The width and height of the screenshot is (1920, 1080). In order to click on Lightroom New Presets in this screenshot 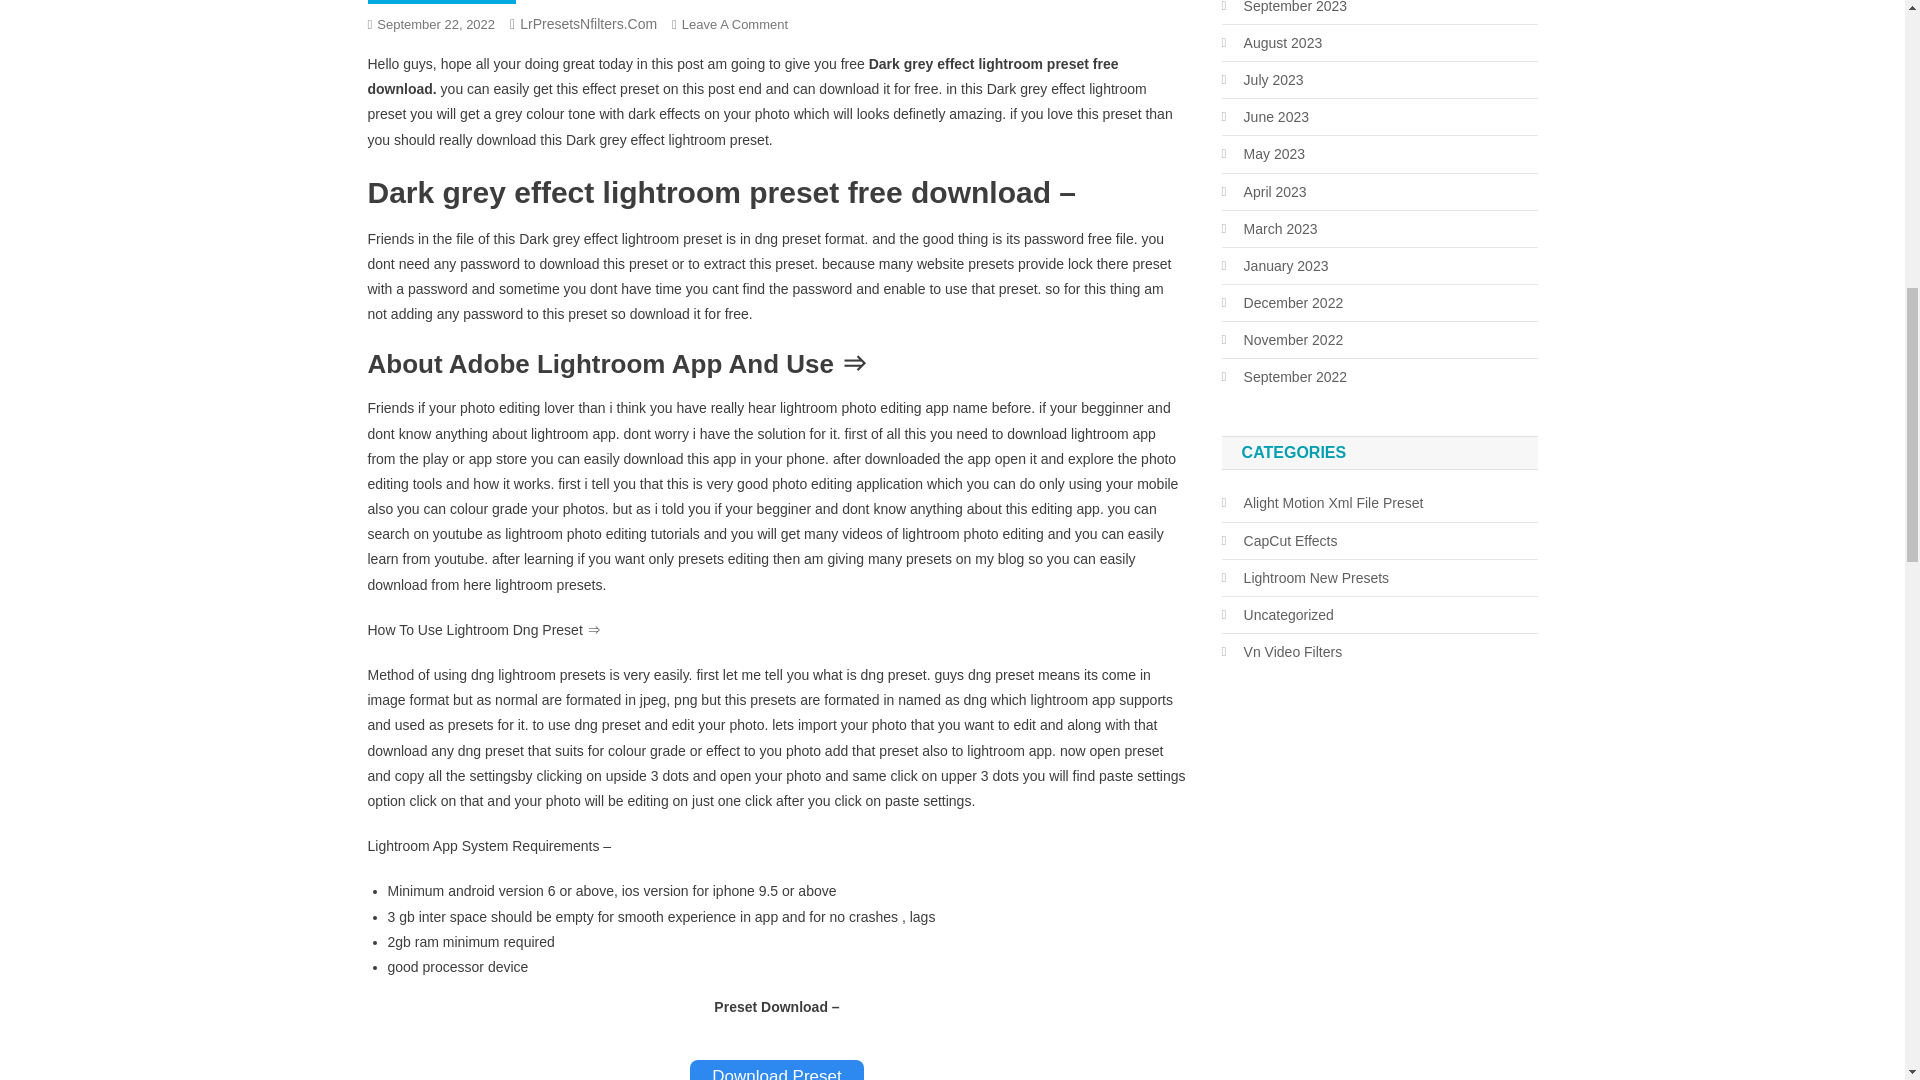, I will do `click(442, 2)`.